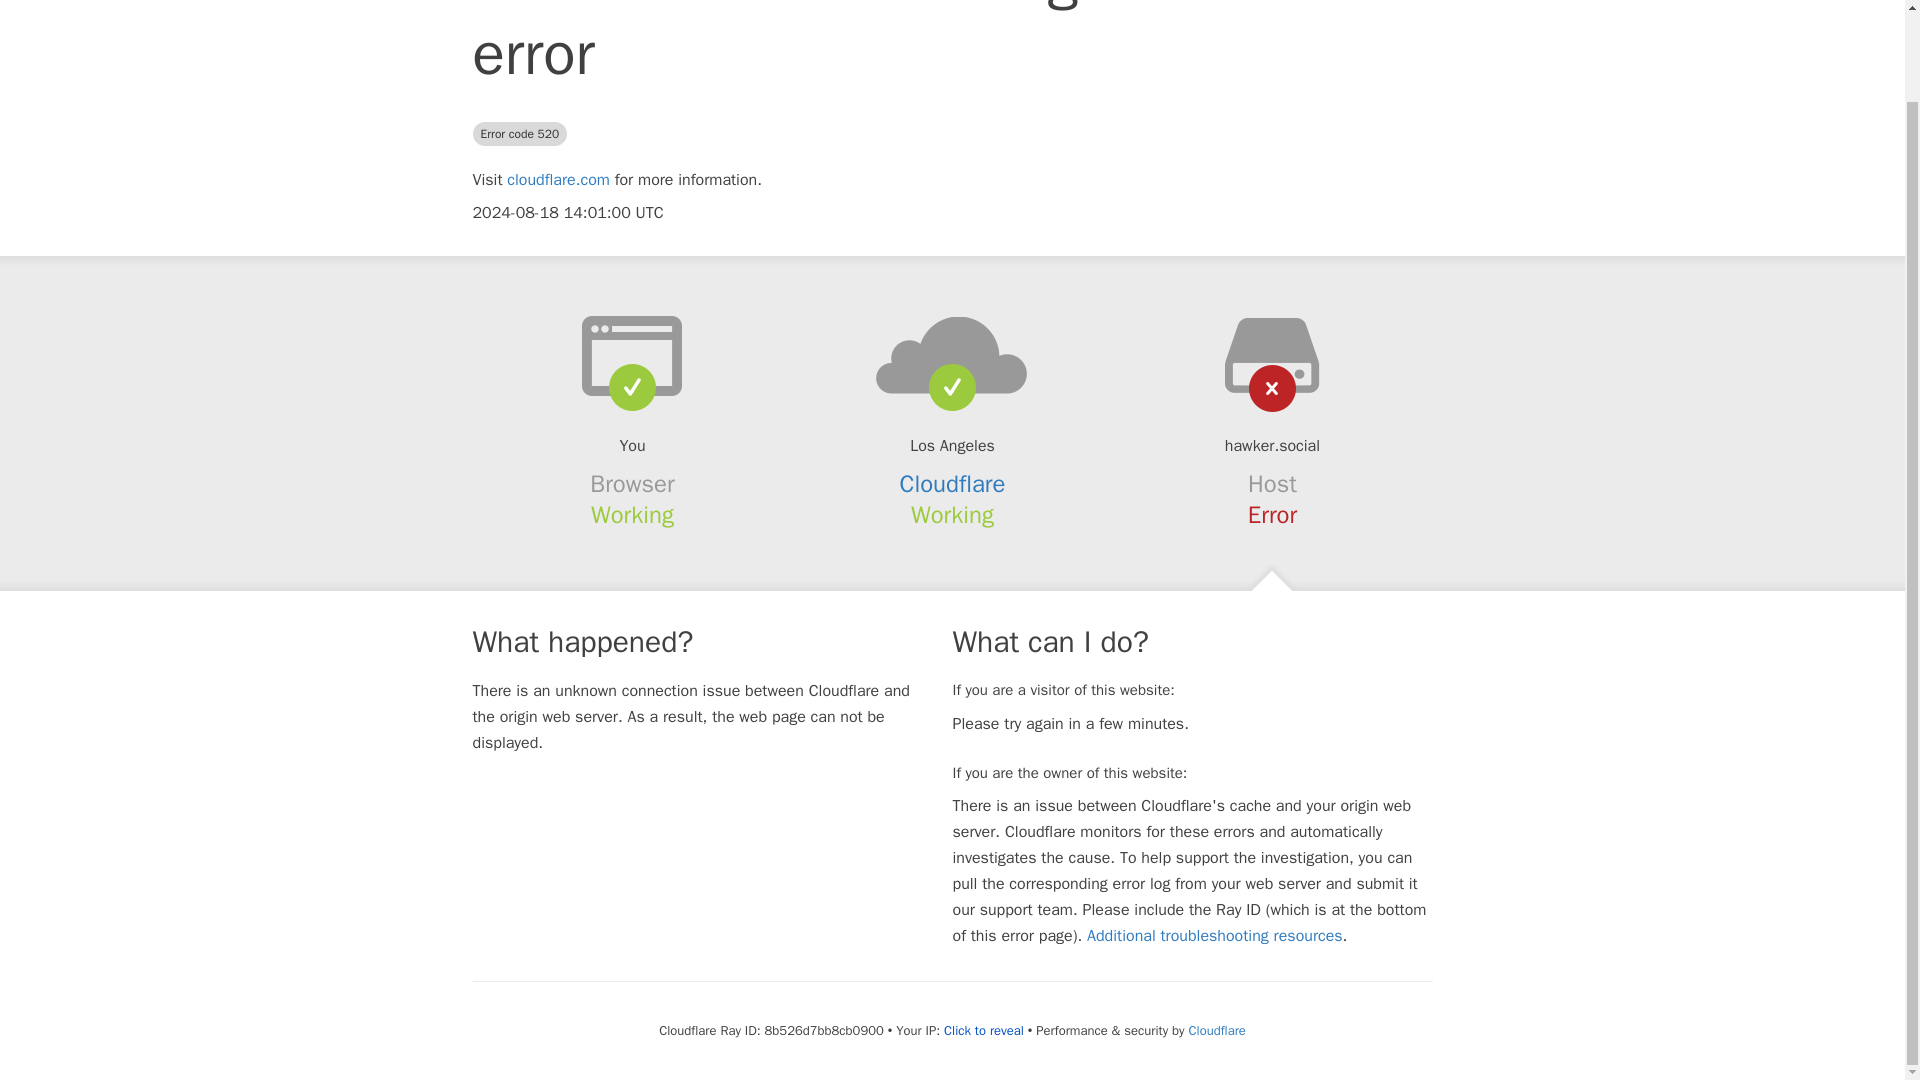  I want to click on Cloudflare, so click(953, 483).